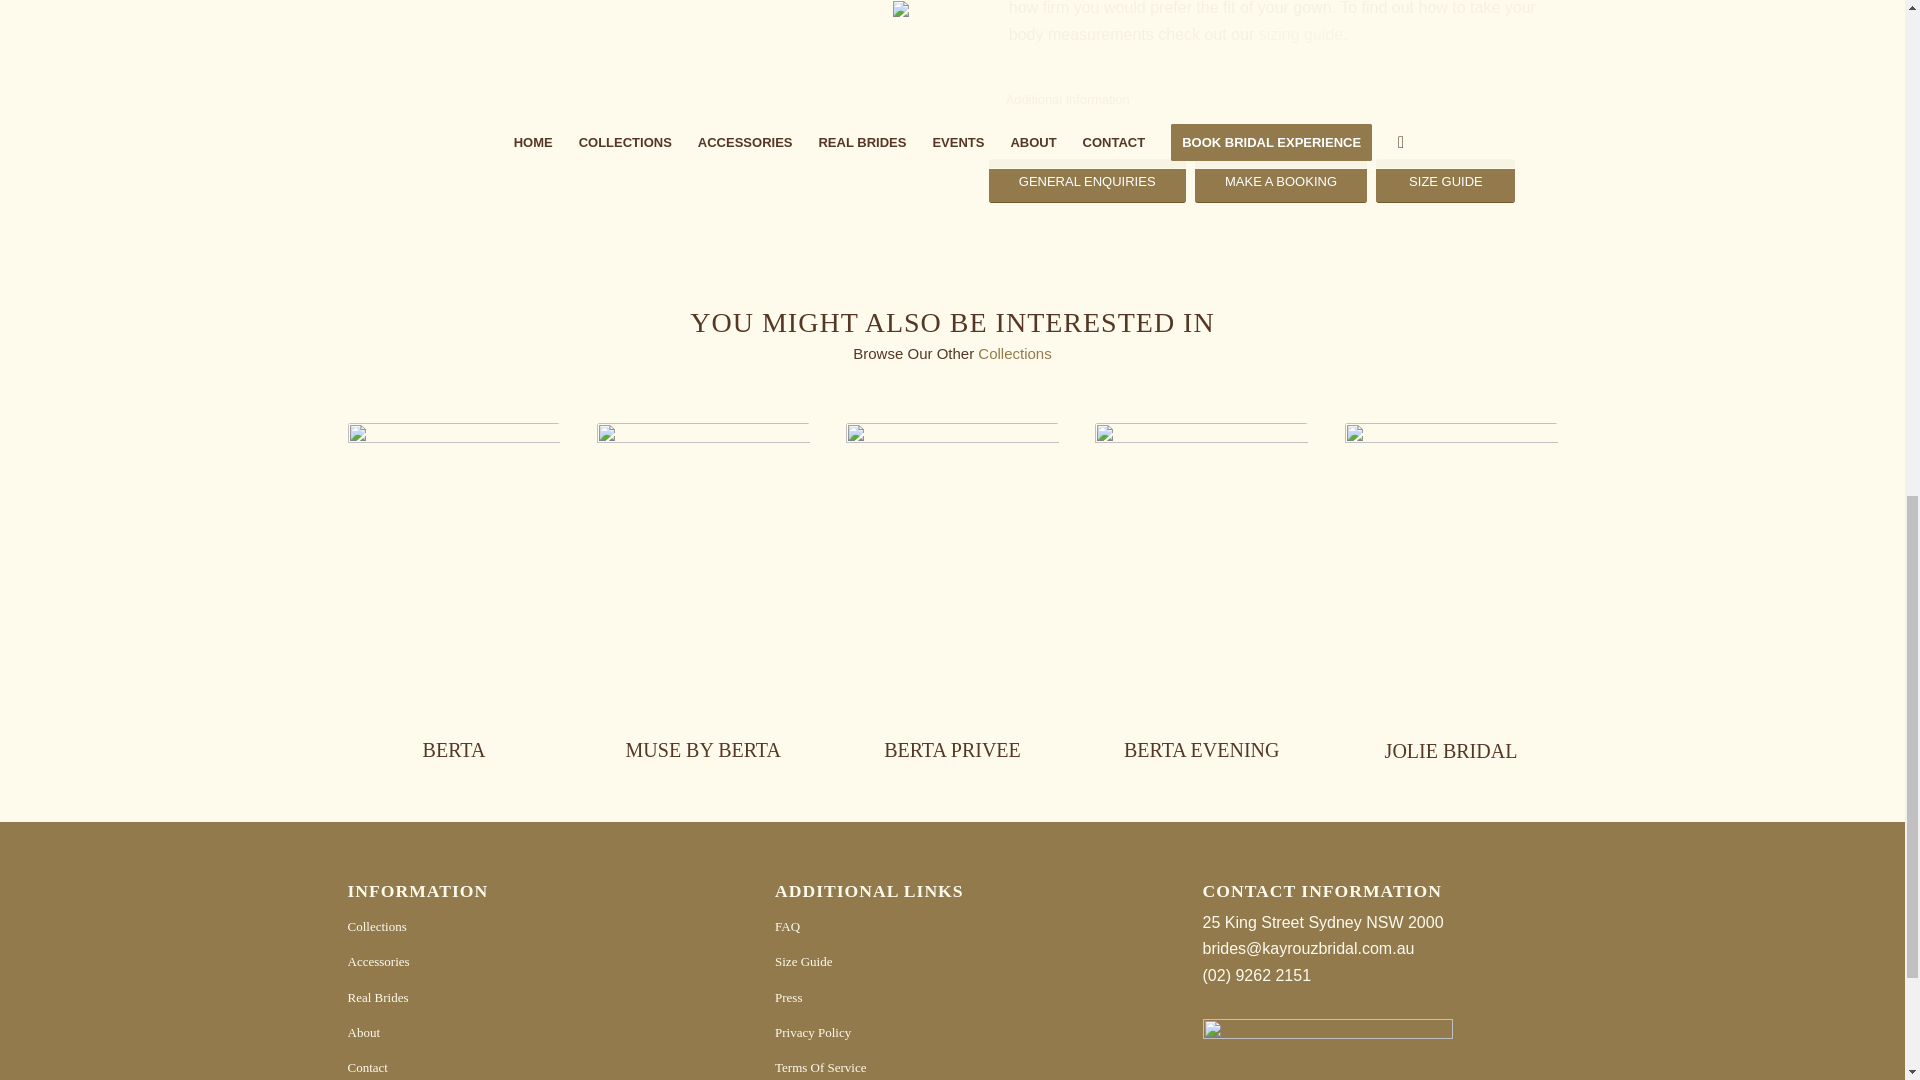  Describe the element at coordinates (1445, 181) in the screenshot. I see `SIZE GUIDE` at that location.